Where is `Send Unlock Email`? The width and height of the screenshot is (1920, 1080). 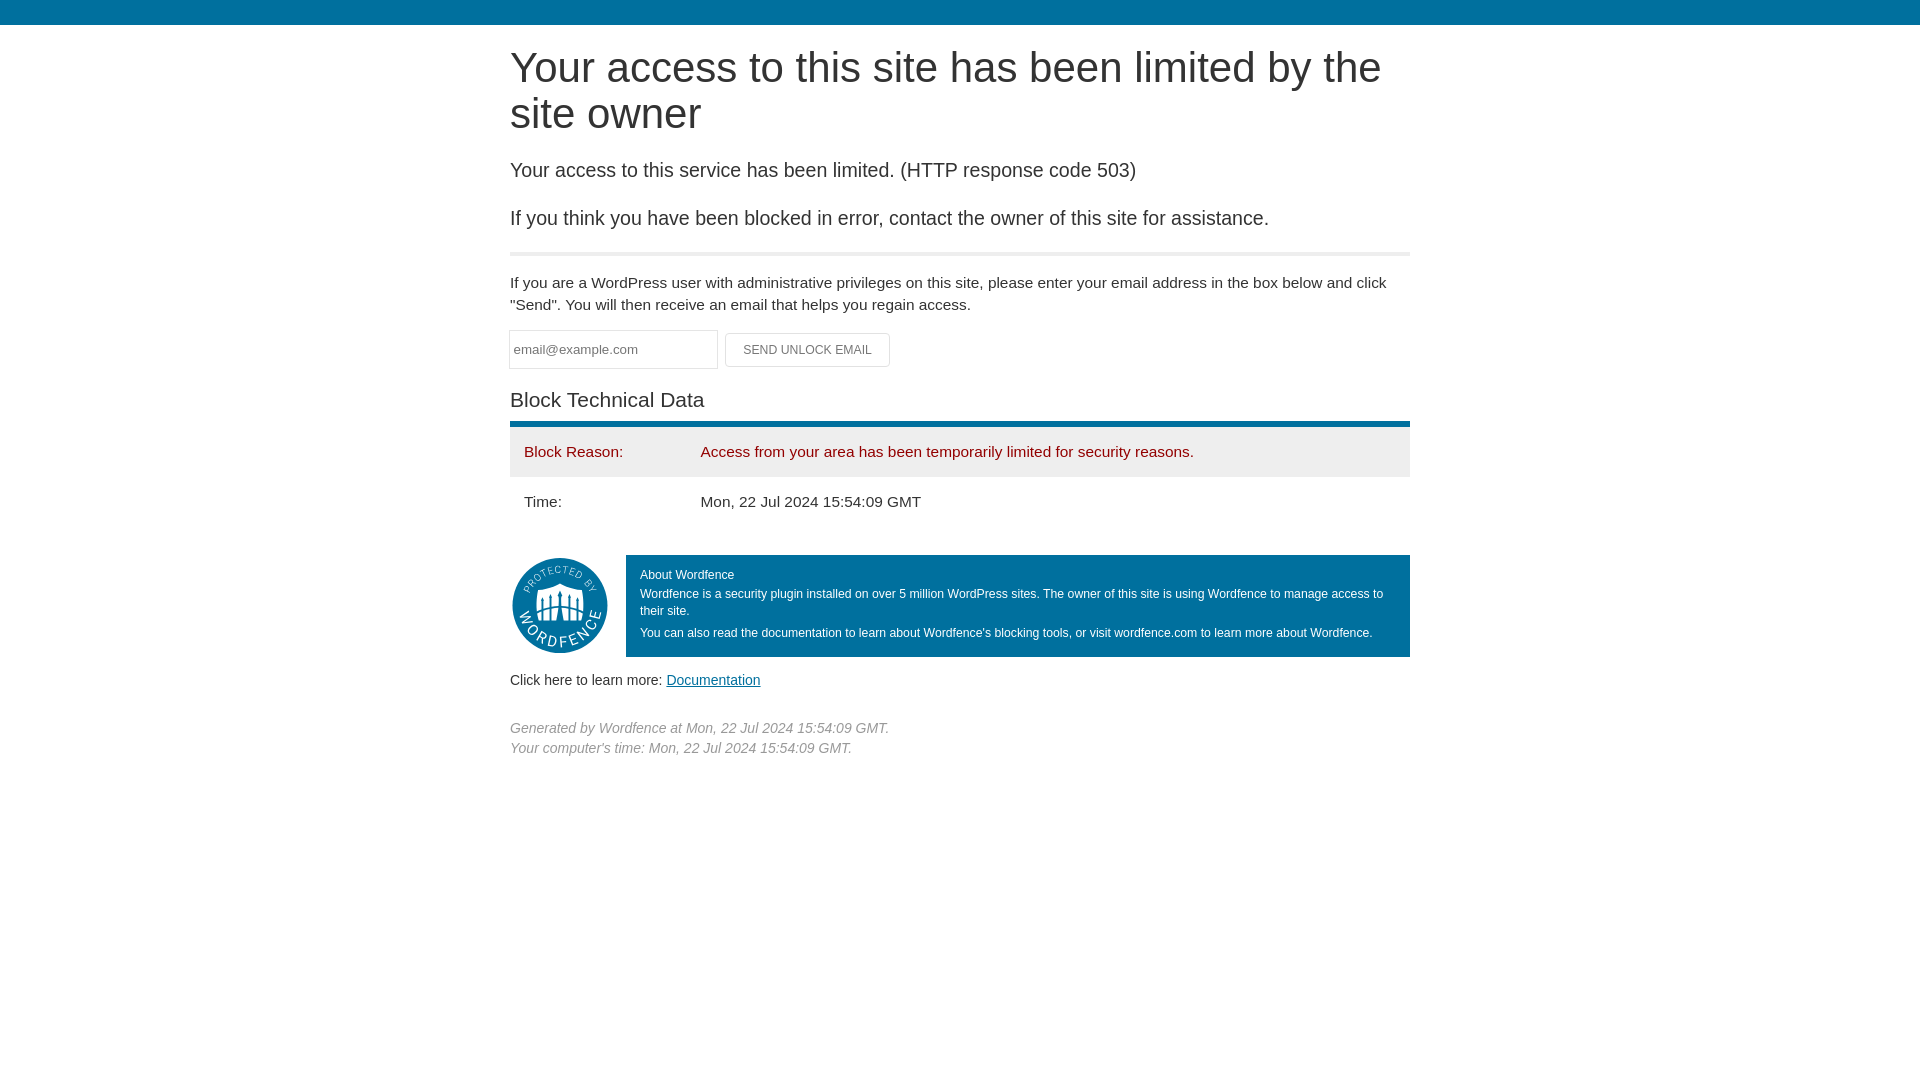 Send Unlock Email is located at coordinates (808, 350).